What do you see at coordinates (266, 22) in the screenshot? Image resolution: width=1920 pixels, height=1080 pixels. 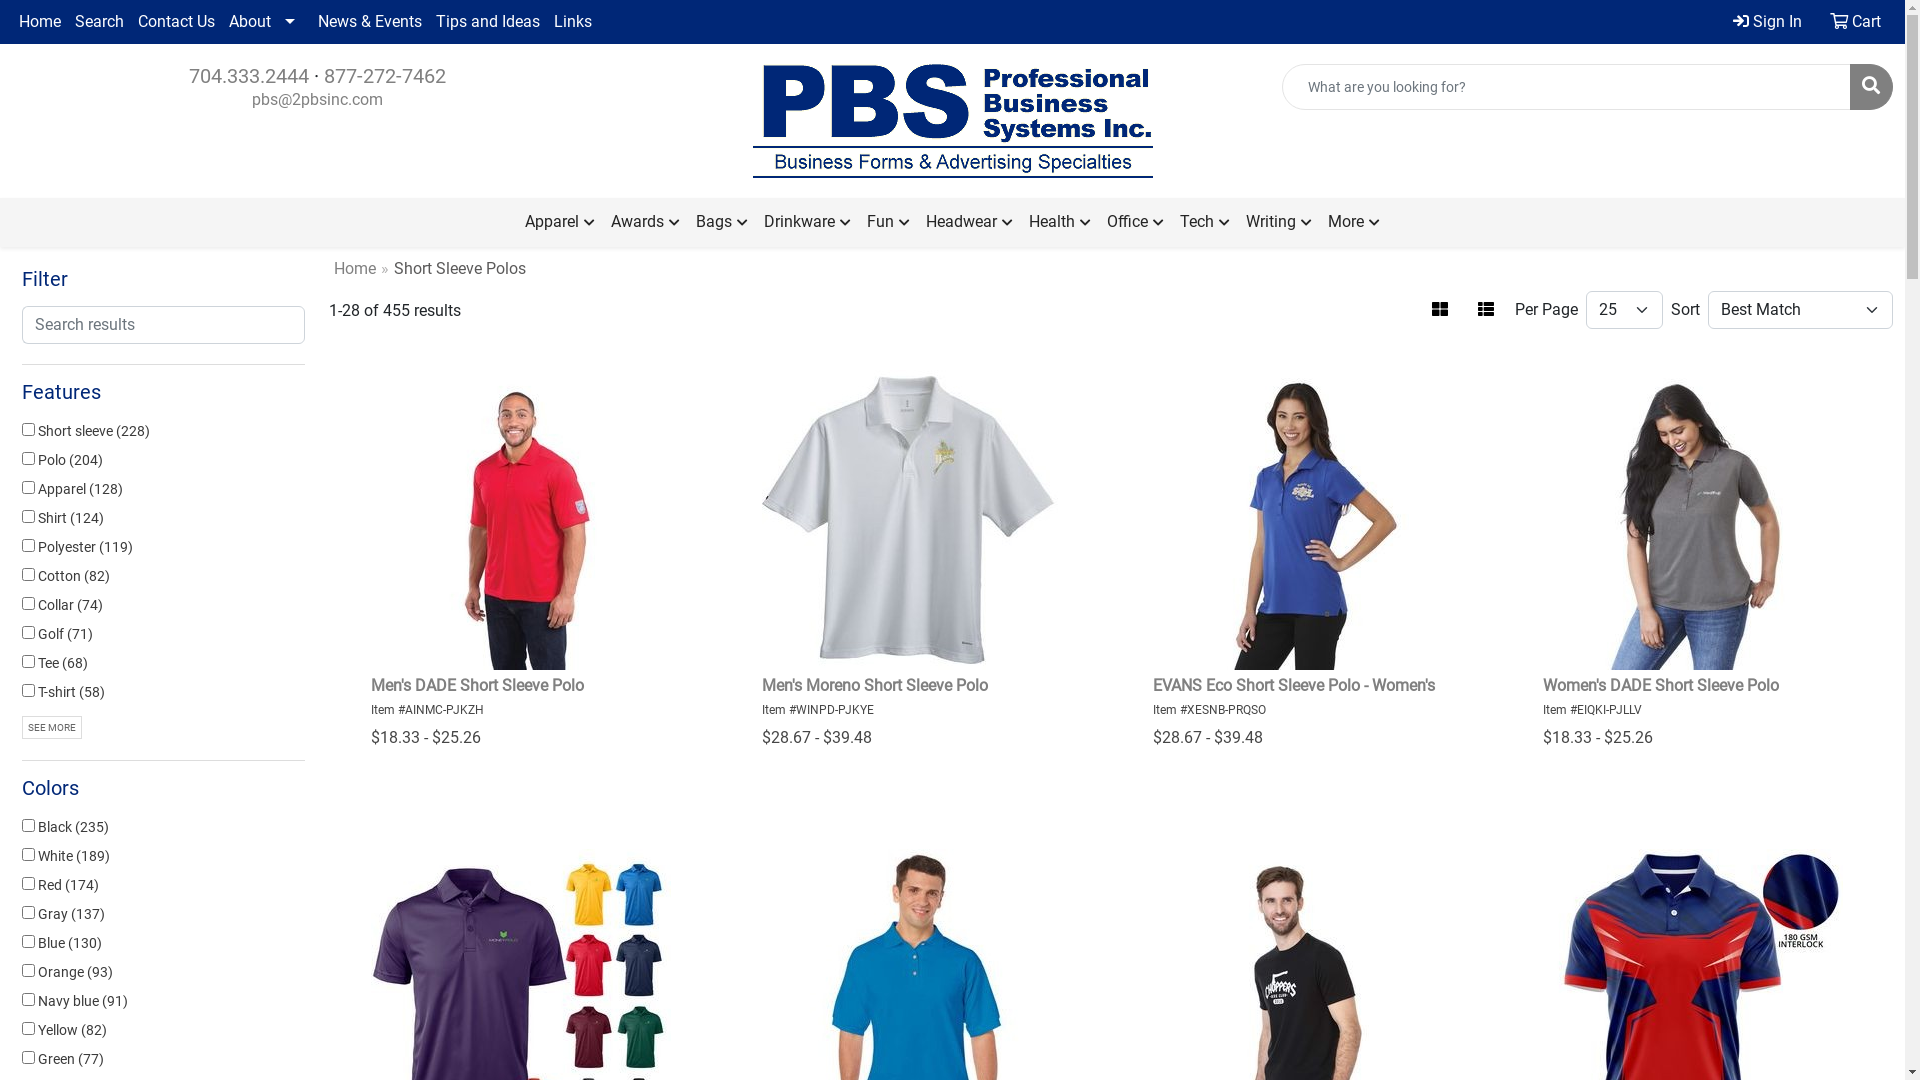 I see `About` at bounding box center [266, 22].